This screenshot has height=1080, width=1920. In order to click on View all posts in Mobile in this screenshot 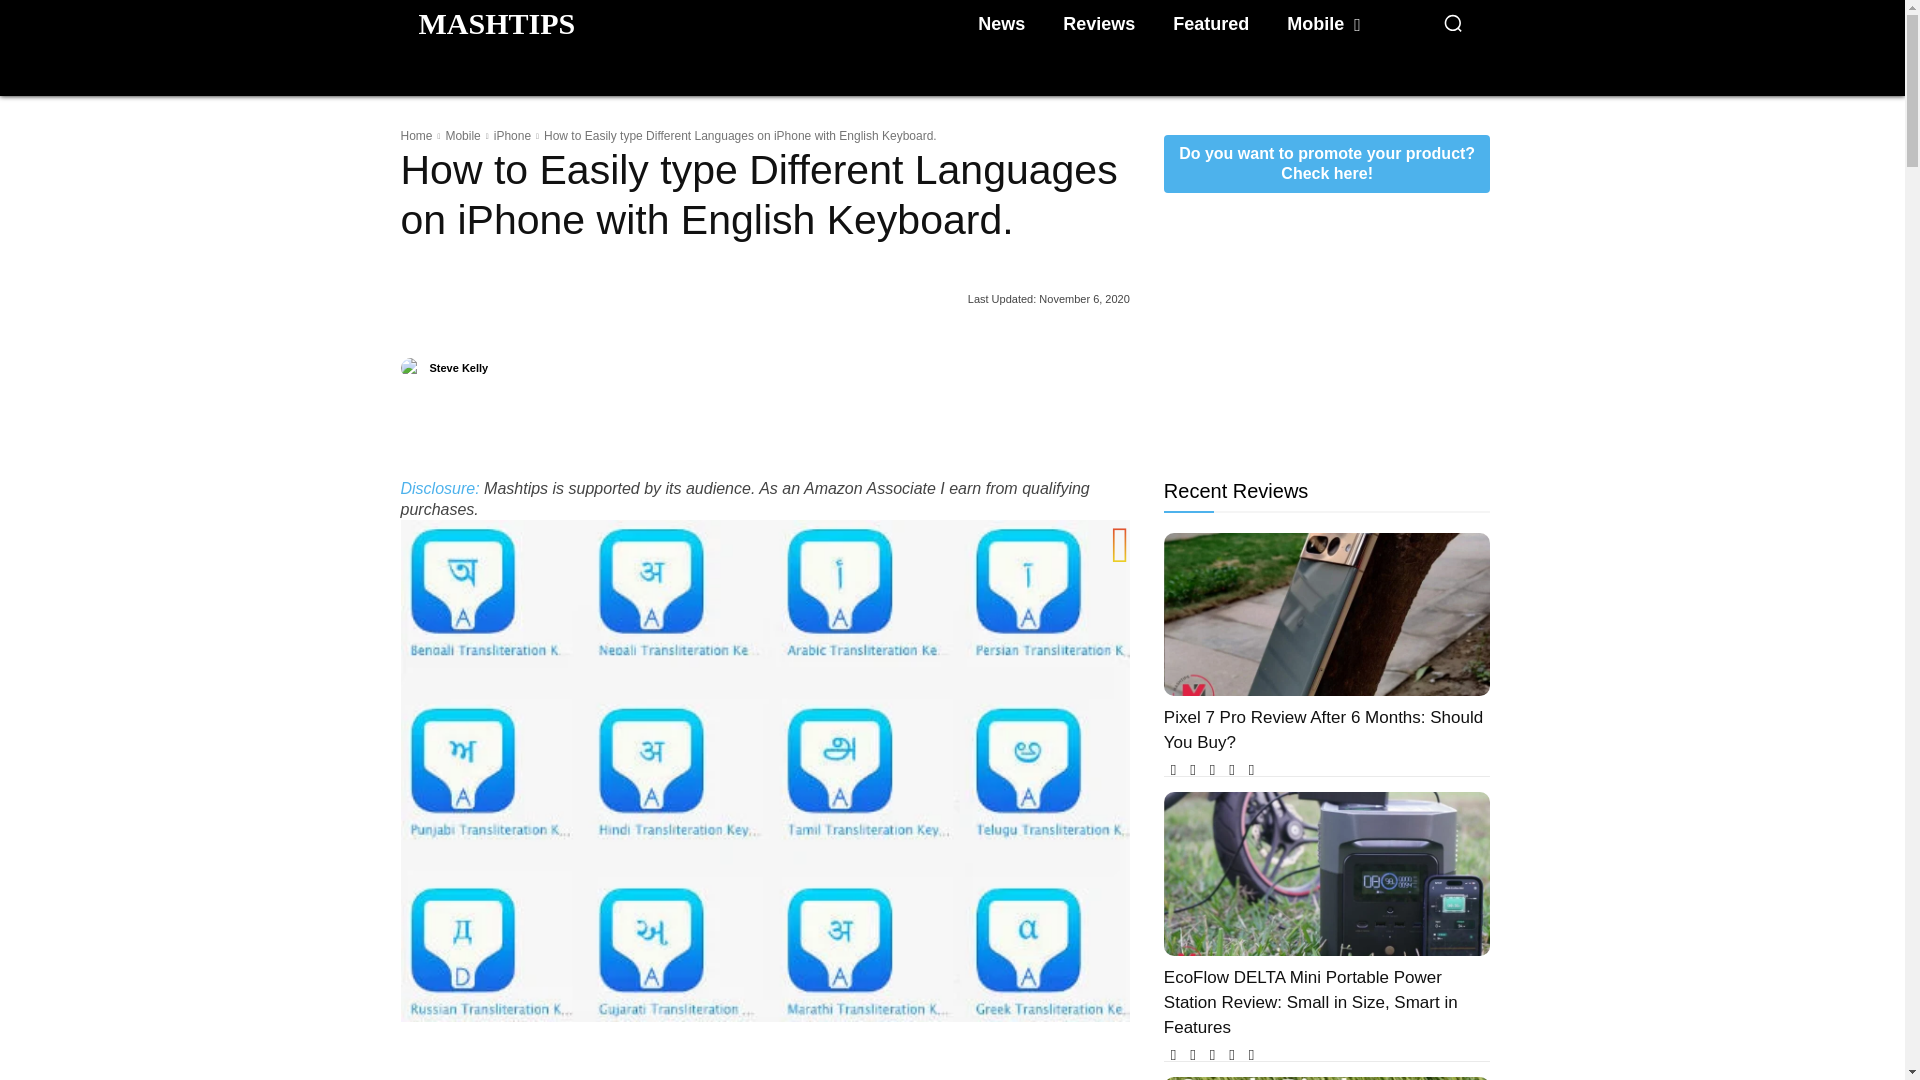, I will do `click(462, 135)`.